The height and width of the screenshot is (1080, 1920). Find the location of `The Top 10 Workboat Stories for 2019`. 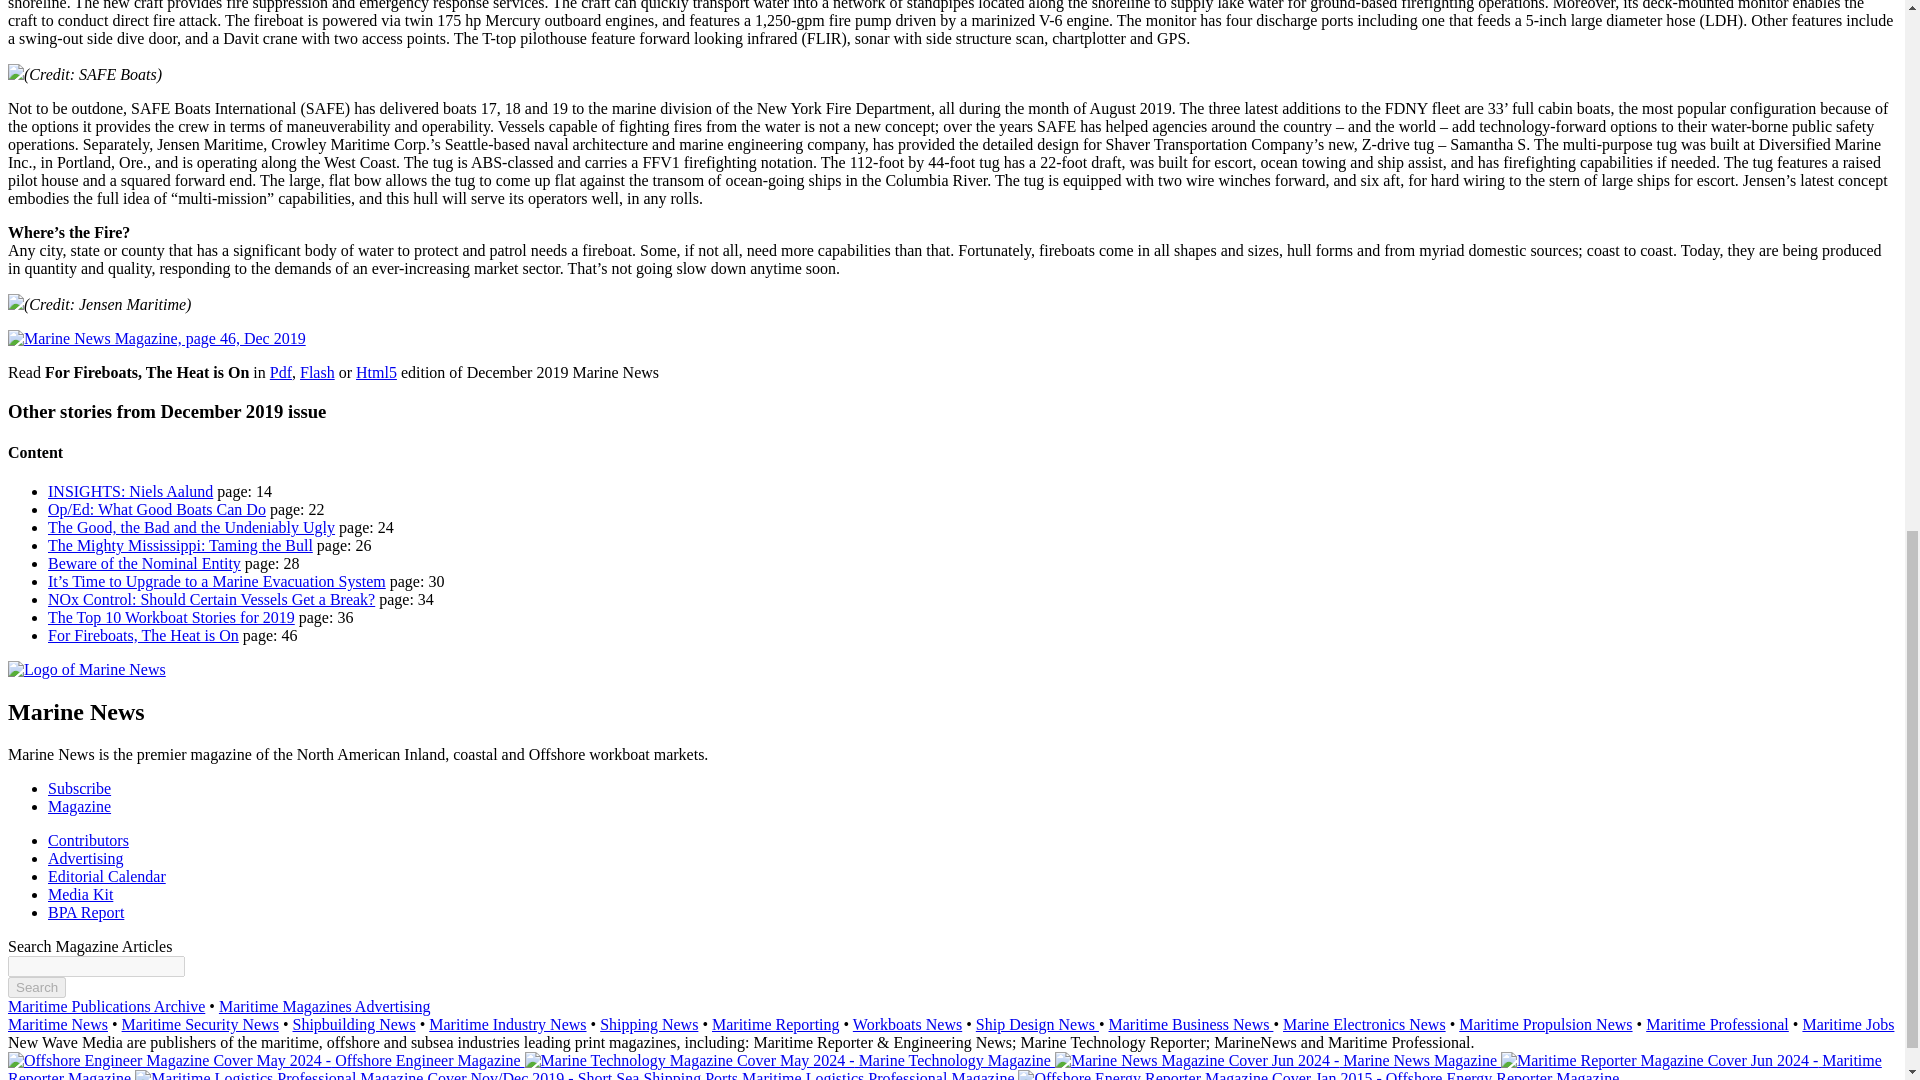

The Top 10 Workboat Stories for 2019 is located at coordinates (172, 618).